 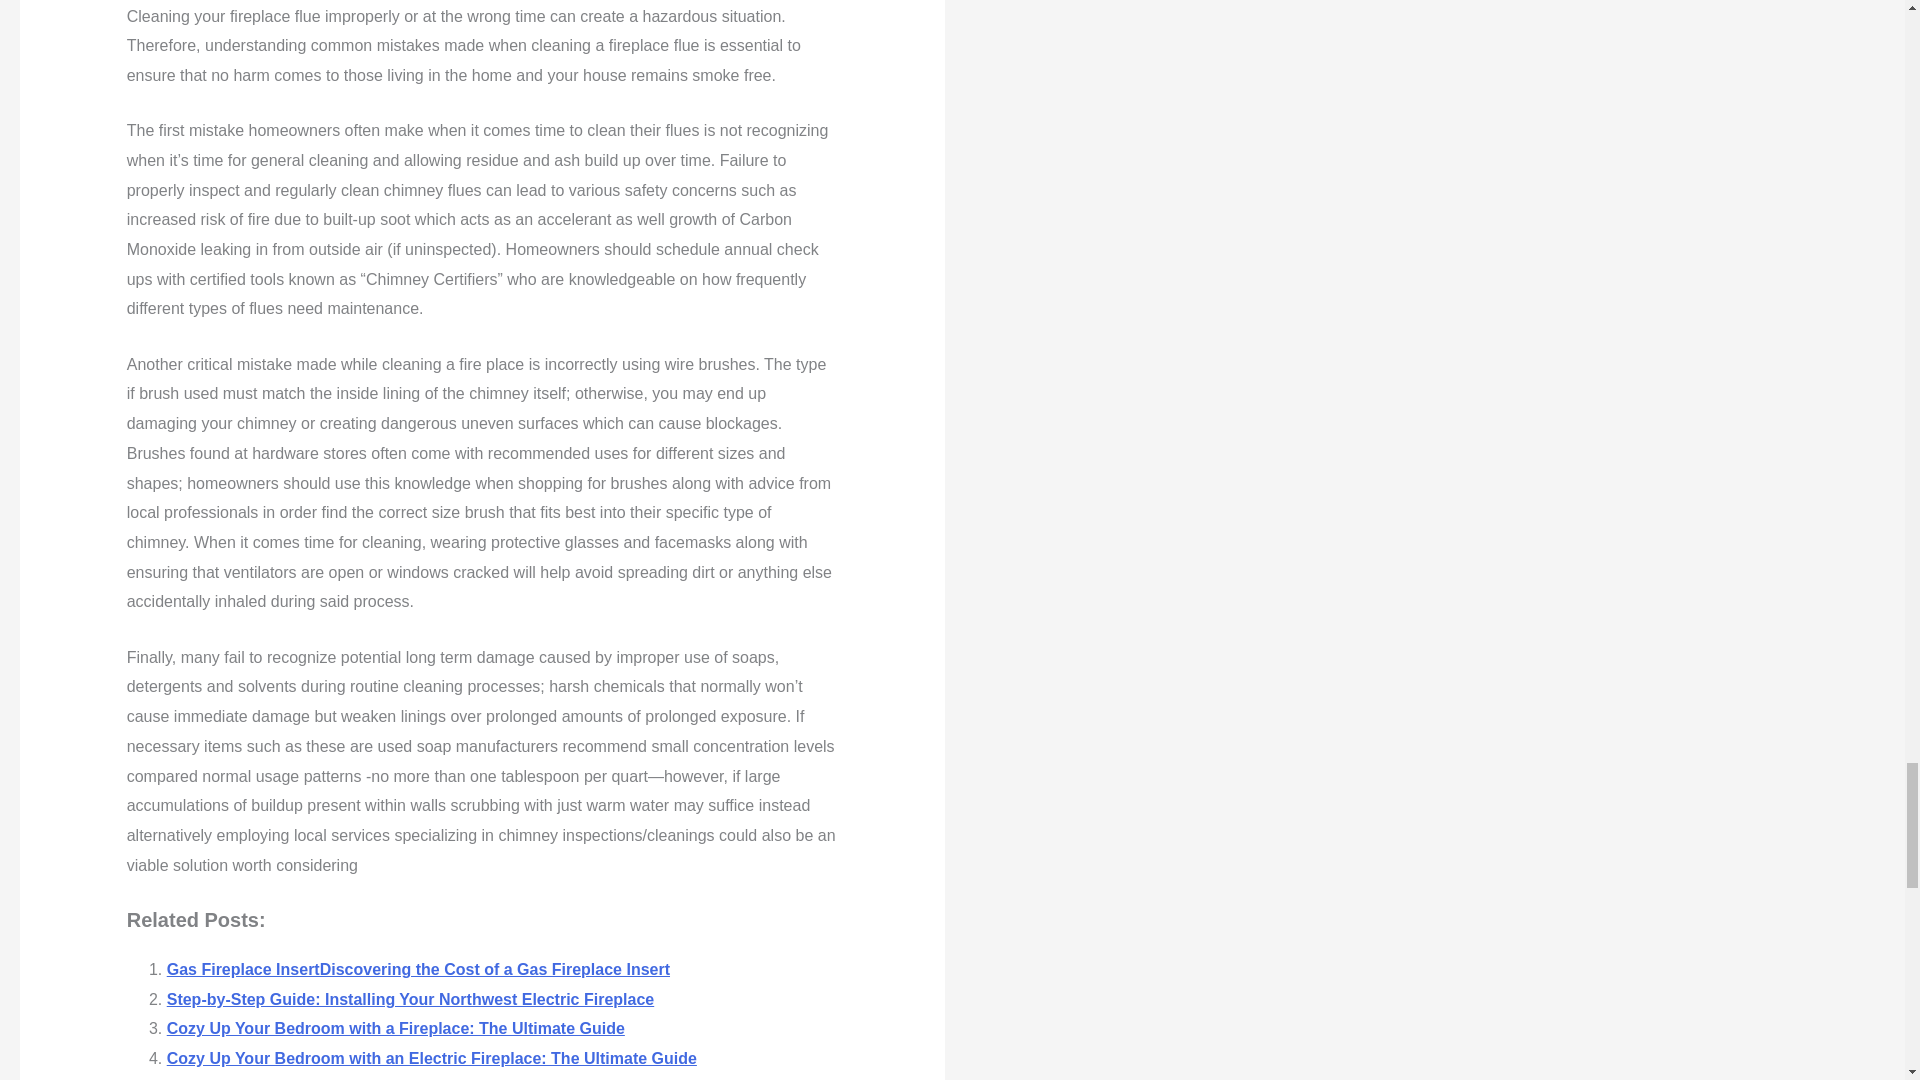 What do you see at coordinates (396, 1028) in the screenshot?
I see `Cozy Up Your Bedroom with a Fireplace: The Ultimate Guide` at bounding box center [396, 1028].